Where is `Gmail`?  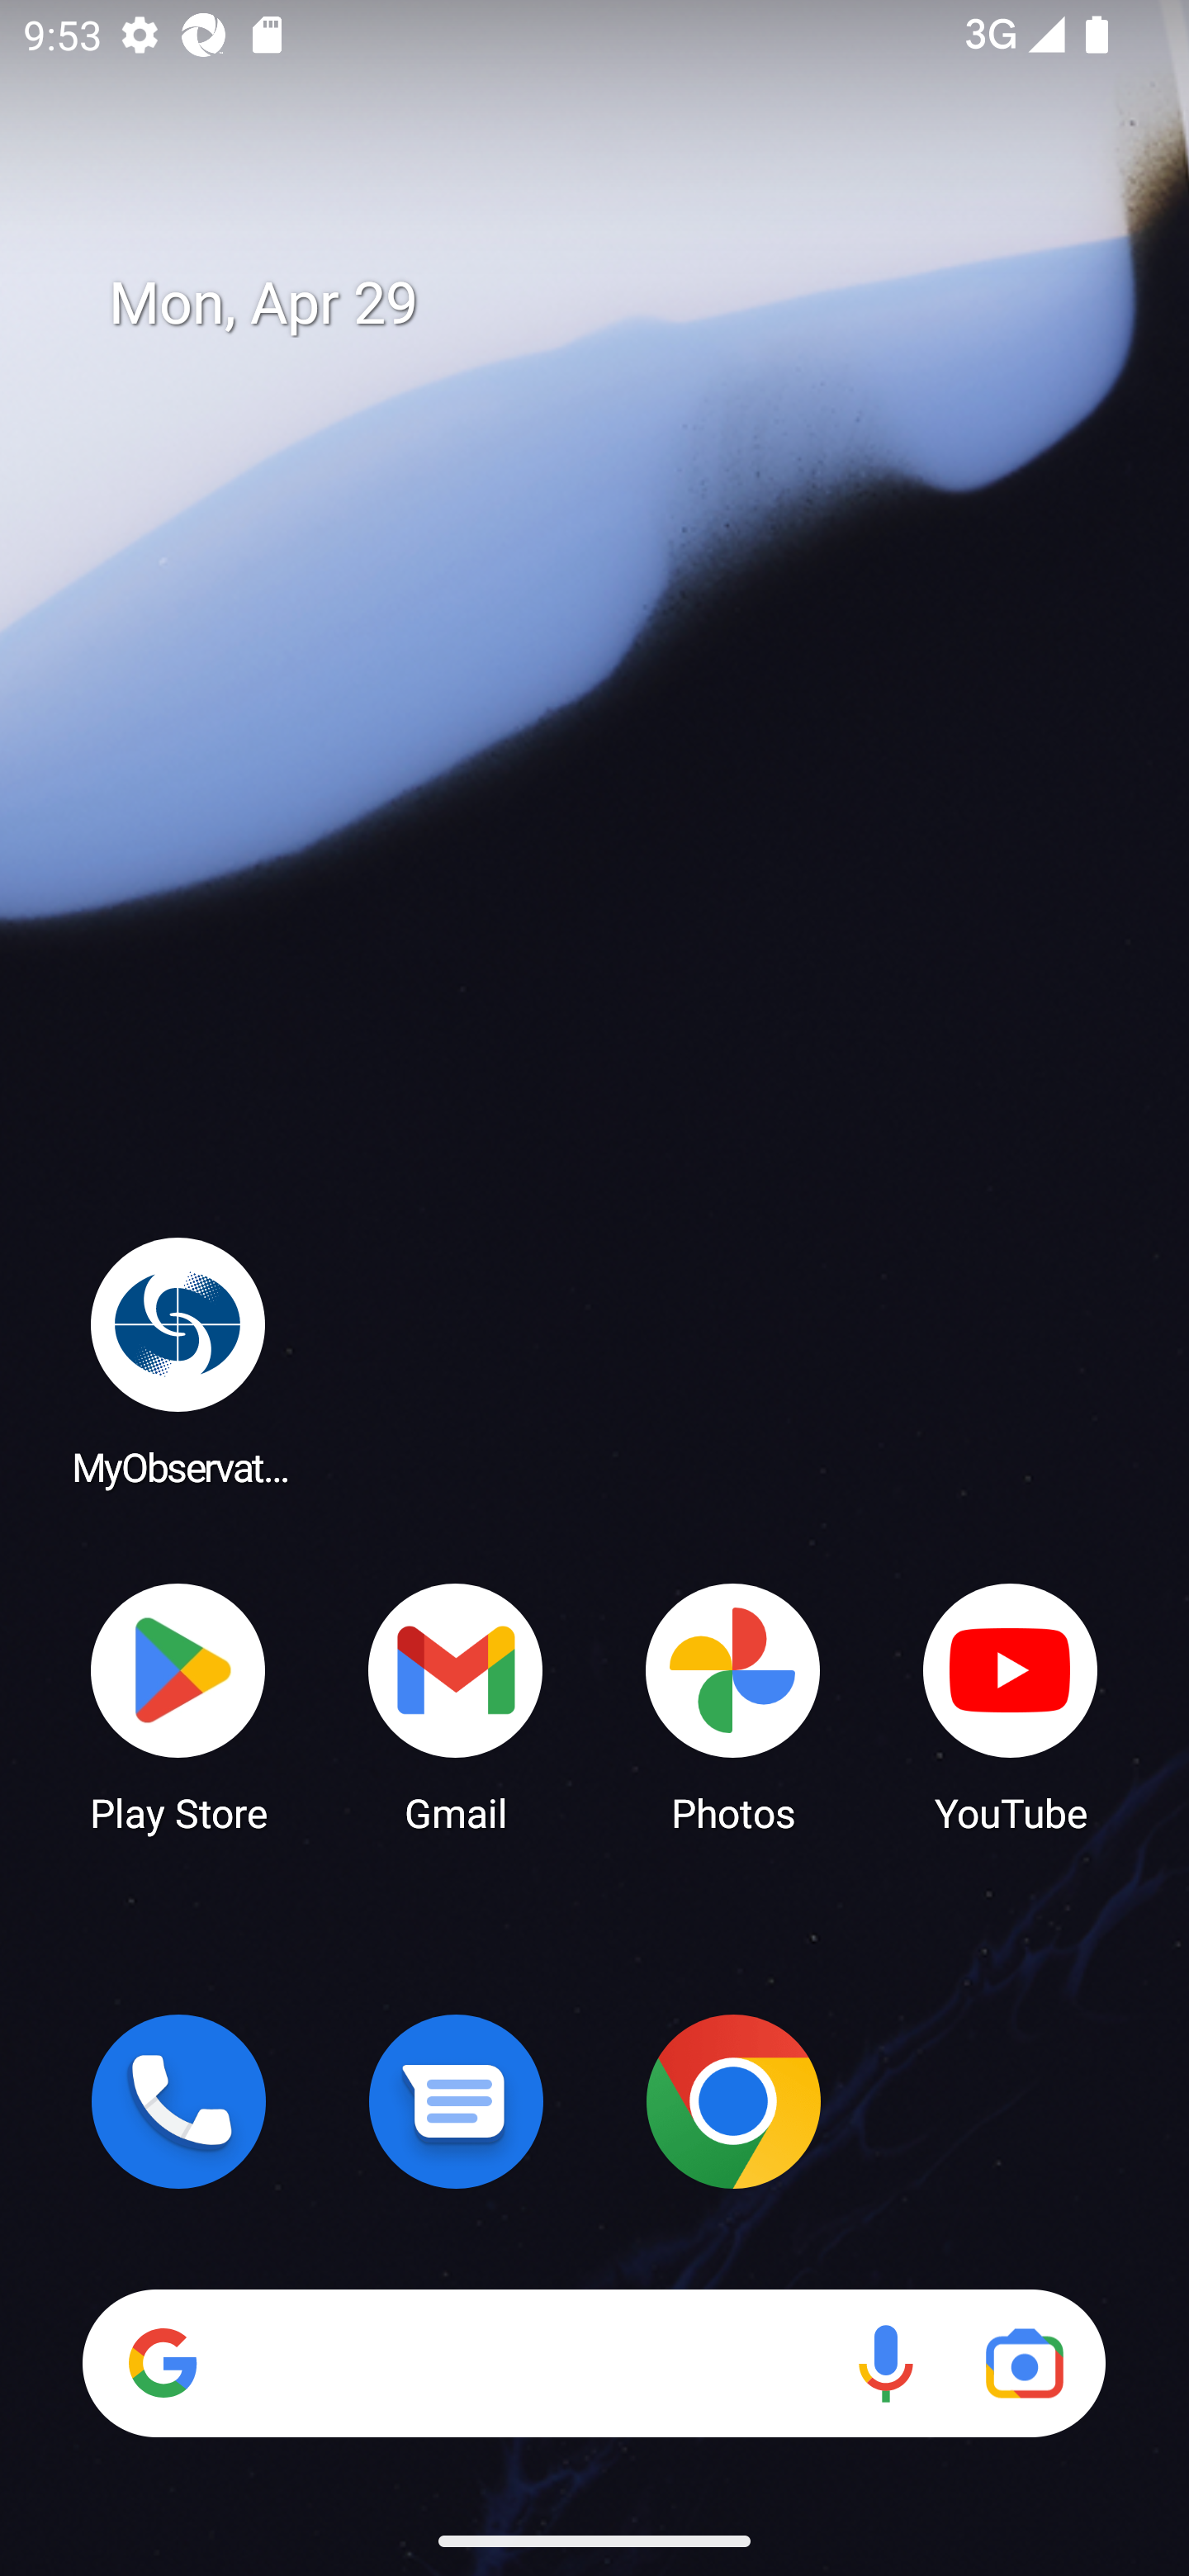
Gmail is located at coordinates (456, 1706).